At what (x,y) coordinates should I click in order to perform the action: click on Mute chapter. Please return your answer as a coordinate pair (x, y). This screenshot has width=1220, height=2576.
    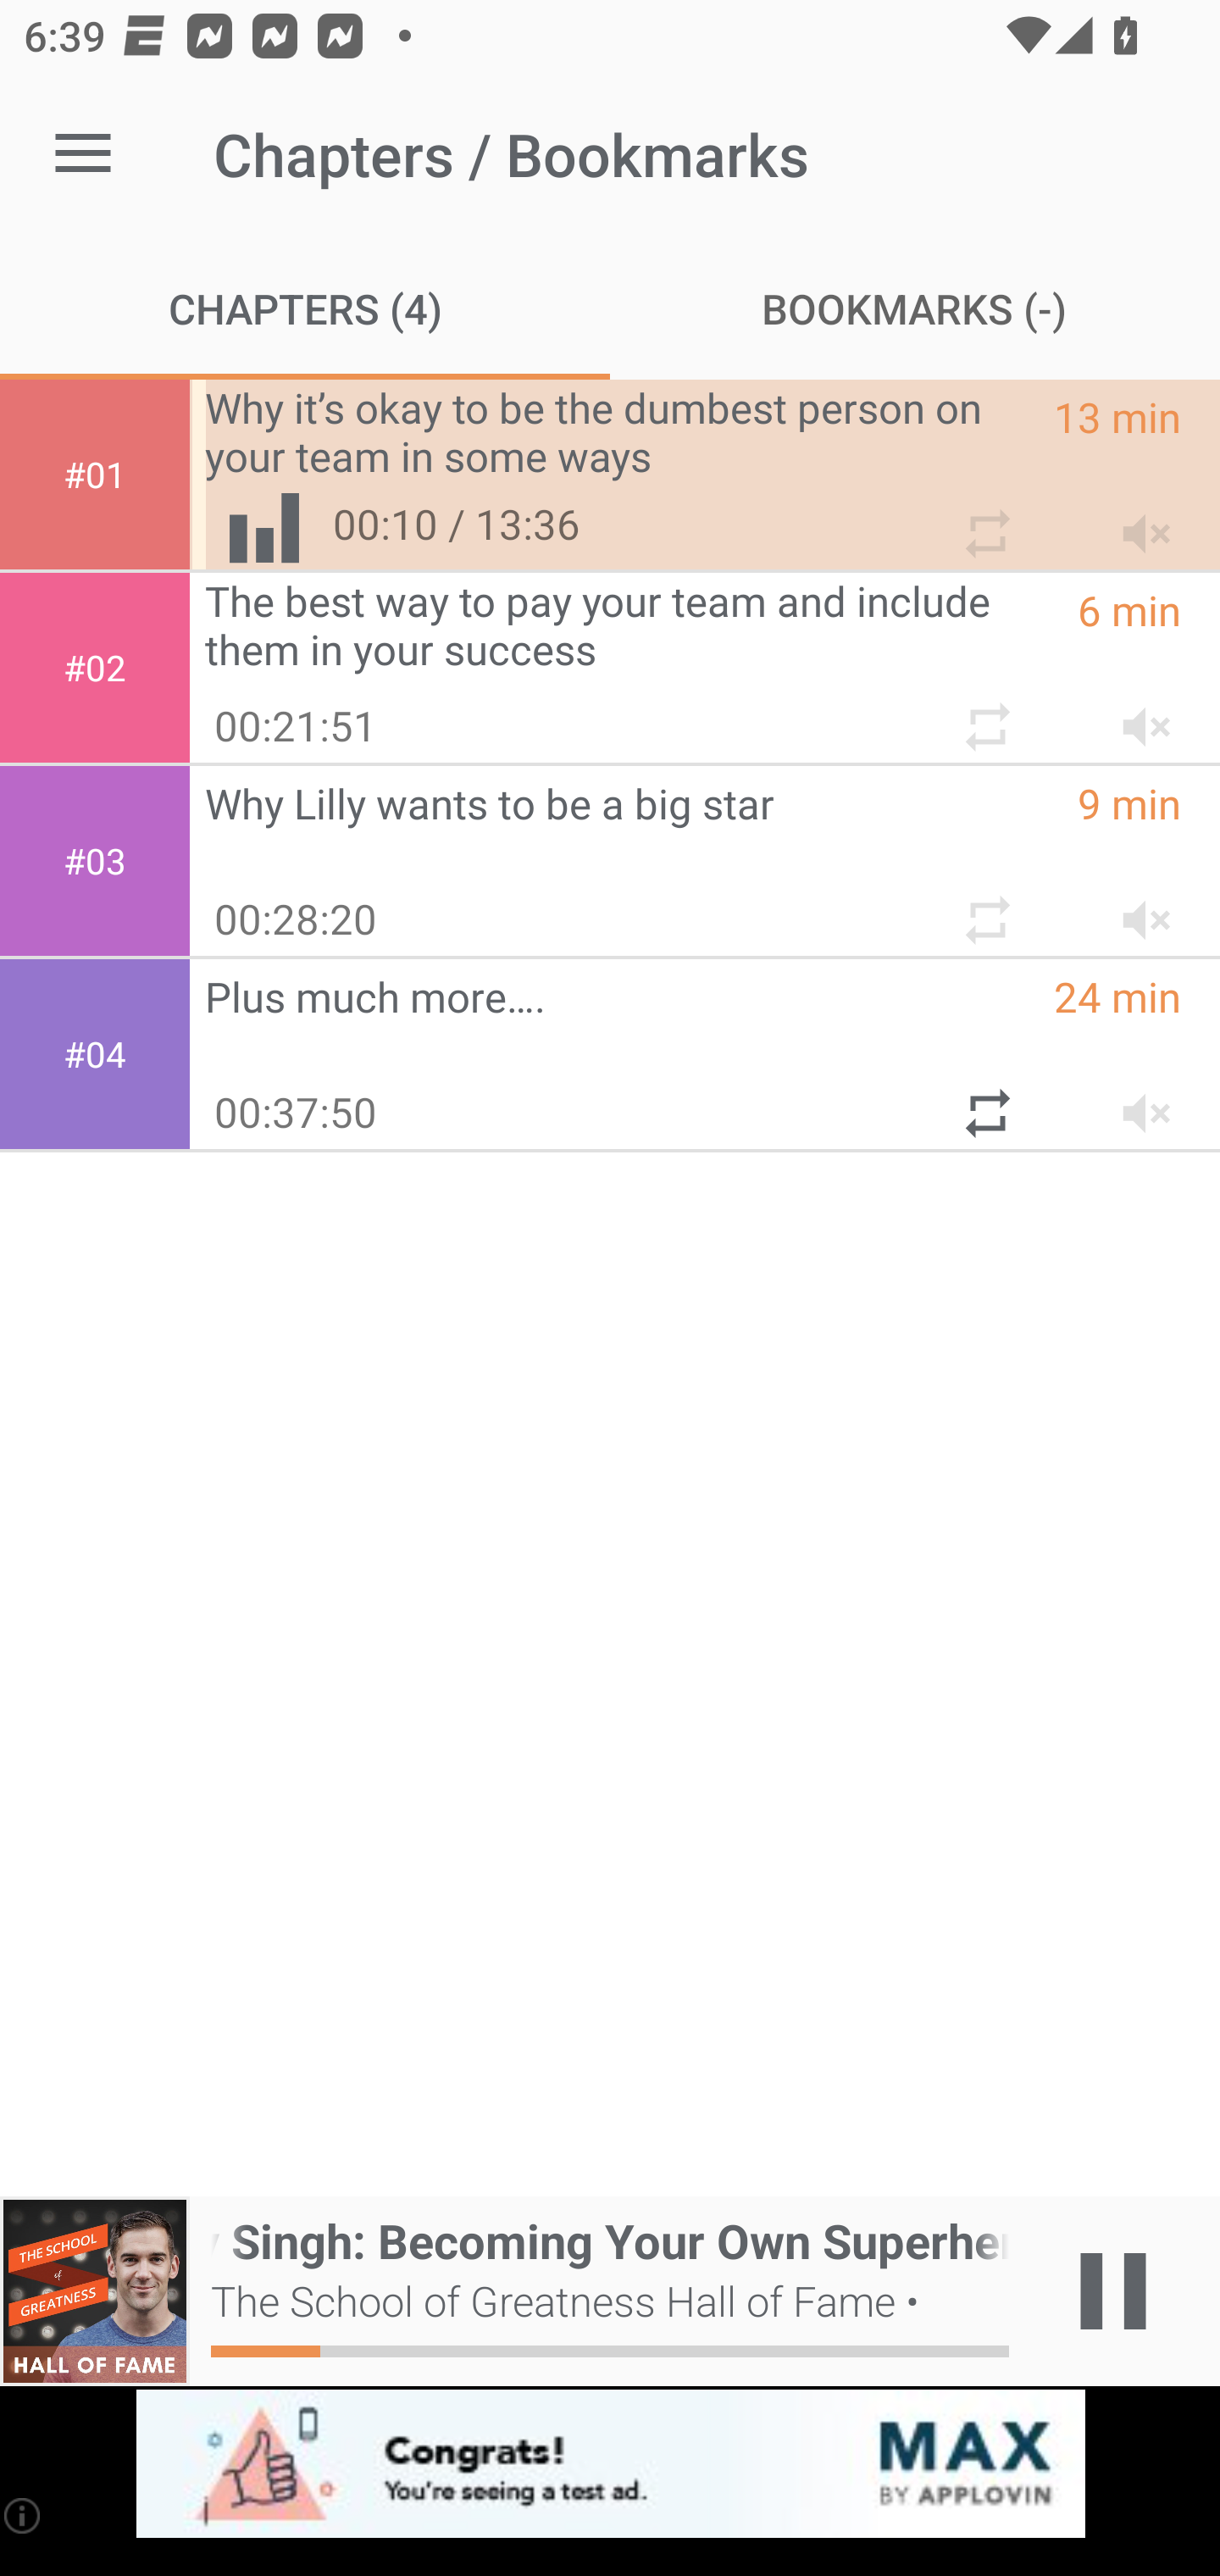
    Looking at the image, I should click on (1137, 521).